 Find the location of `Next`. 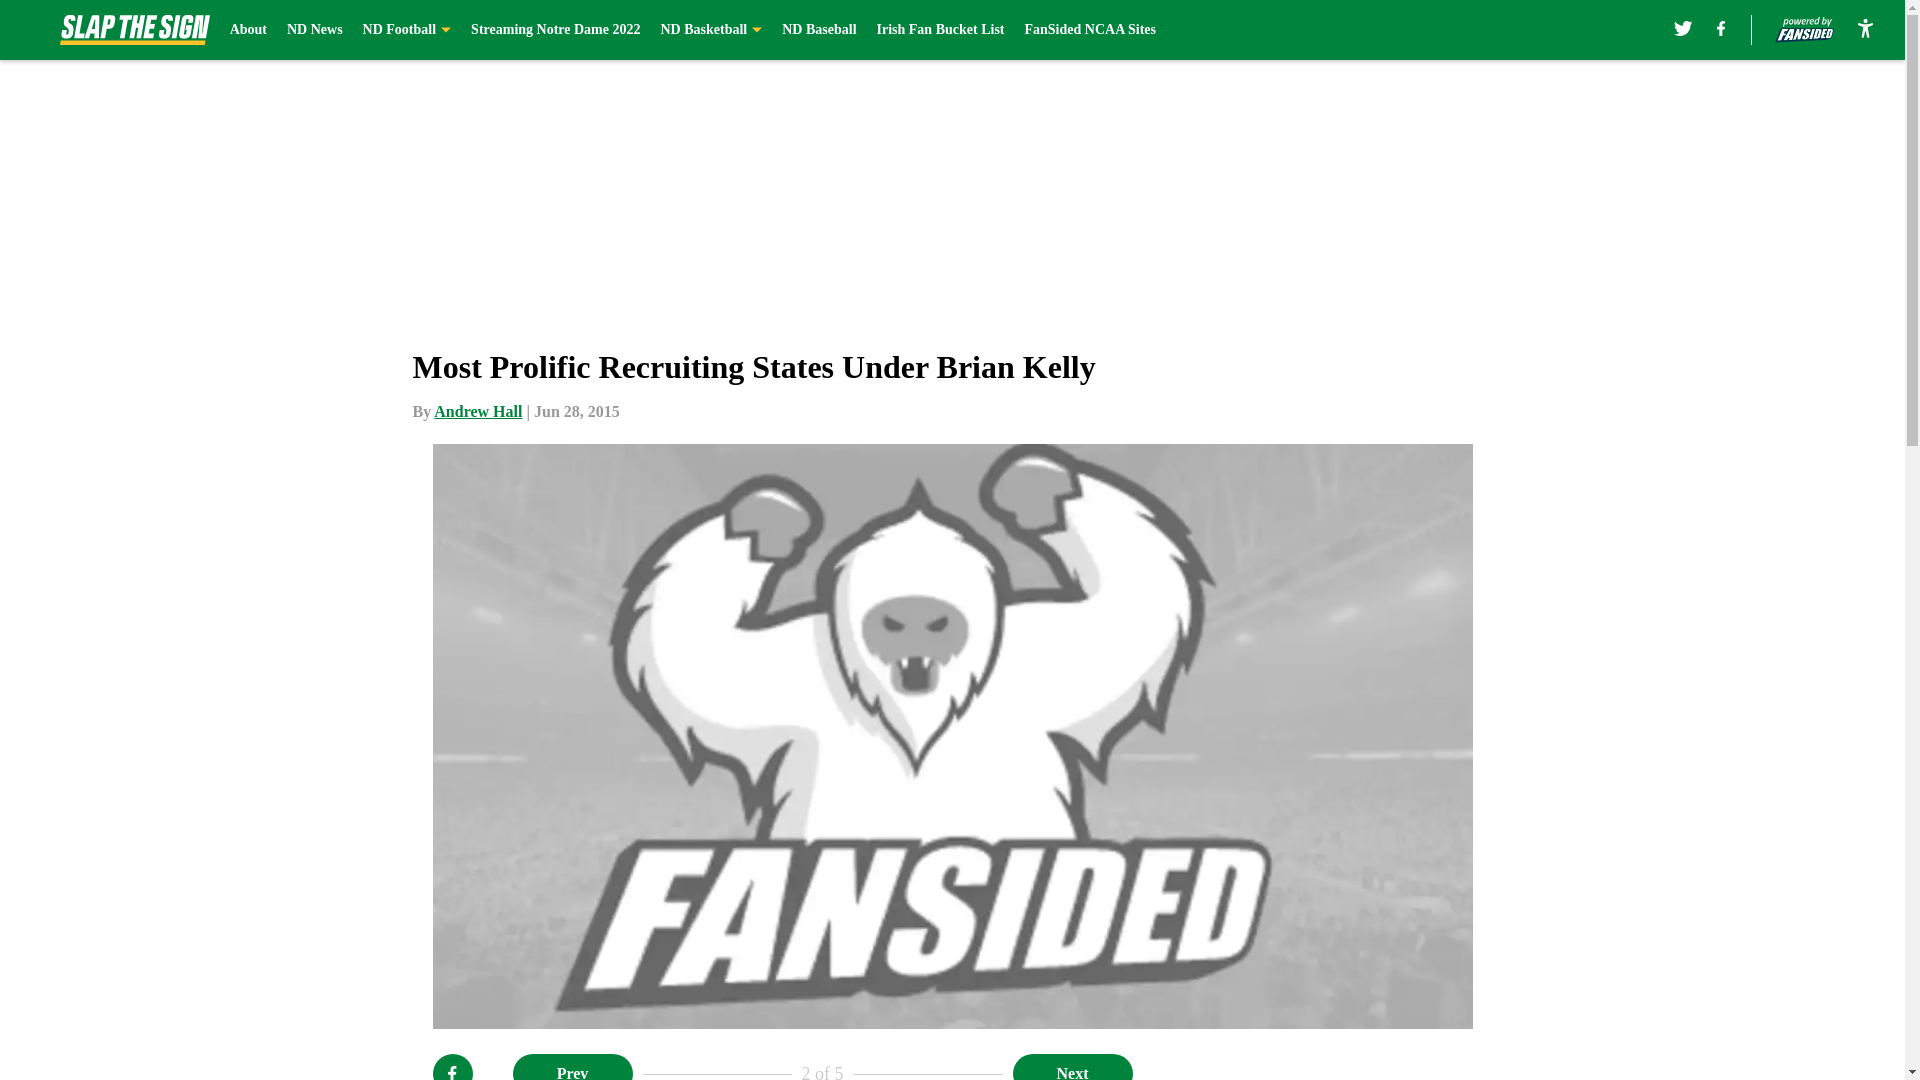

Next is located at coordinates (1072, 1067).